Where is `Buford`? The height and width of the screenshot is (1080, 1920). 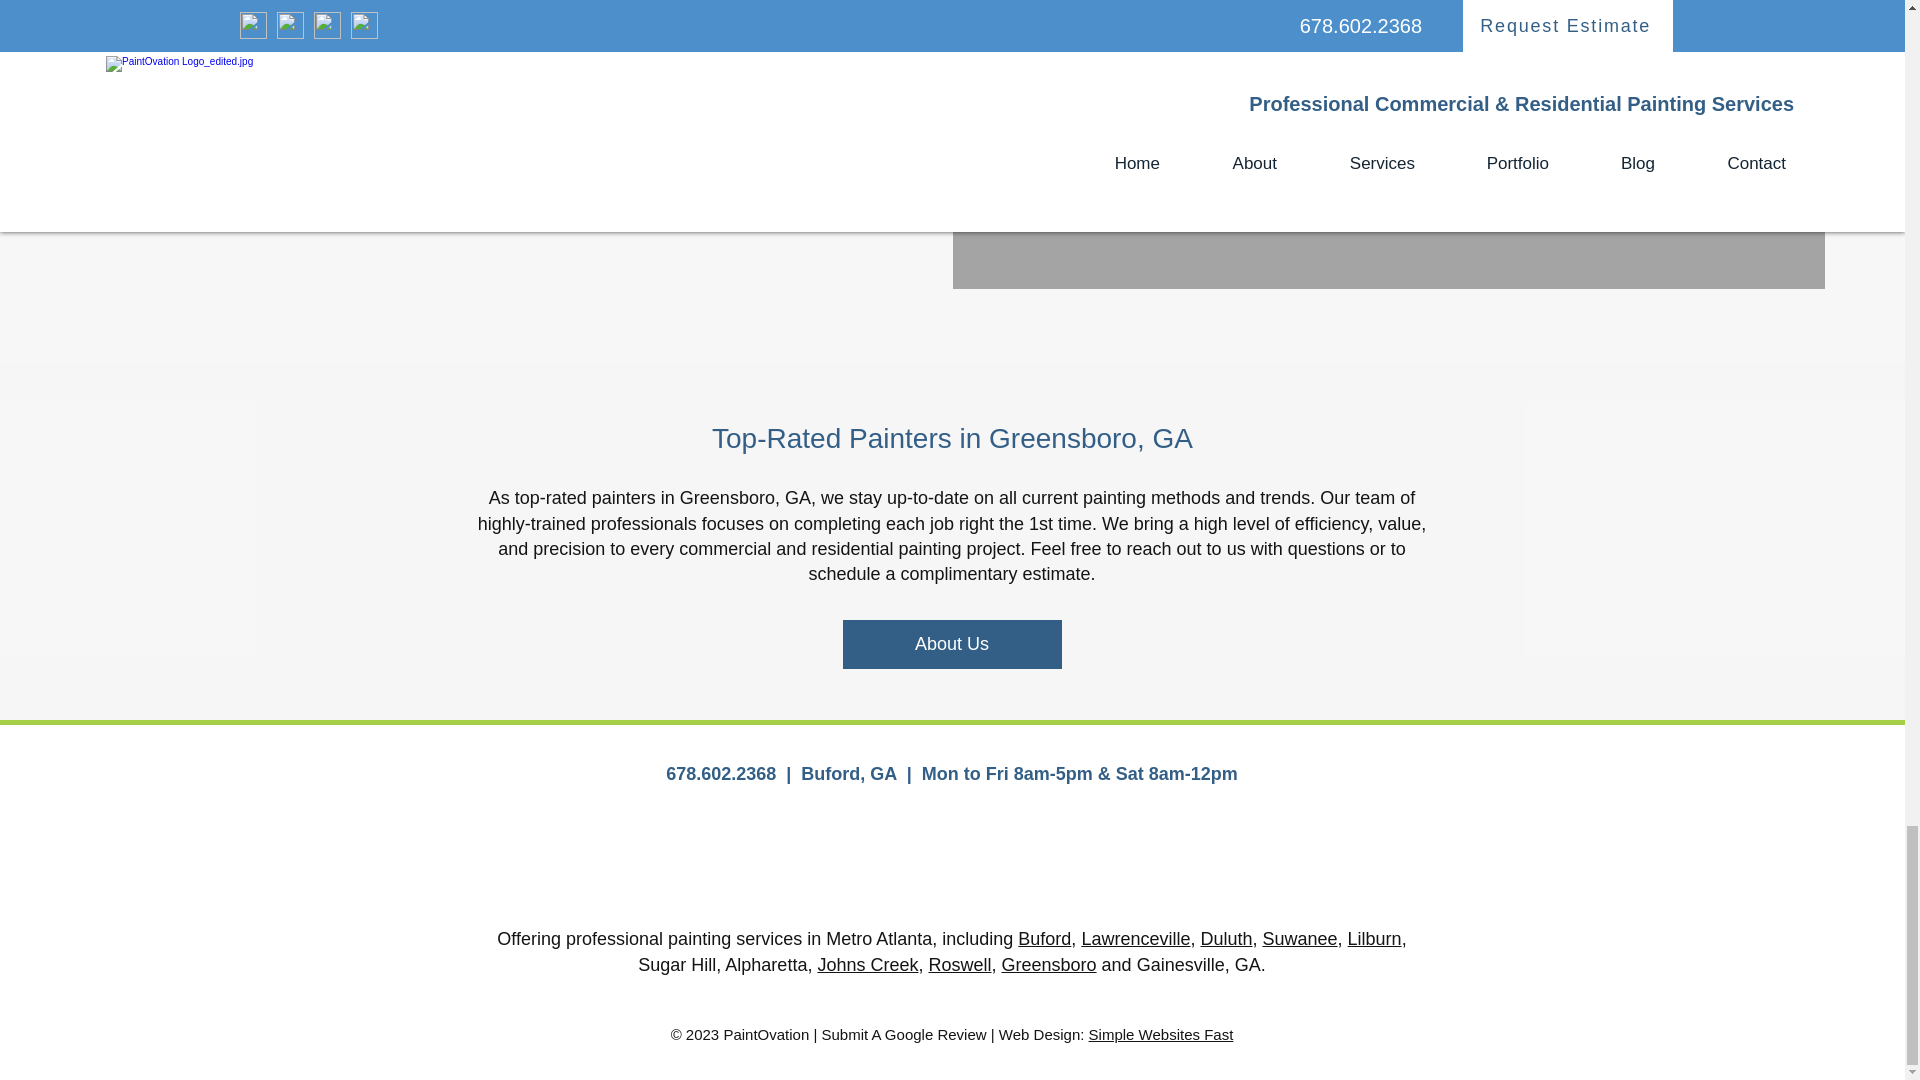 Buford is located at coordinates (1044, 938).